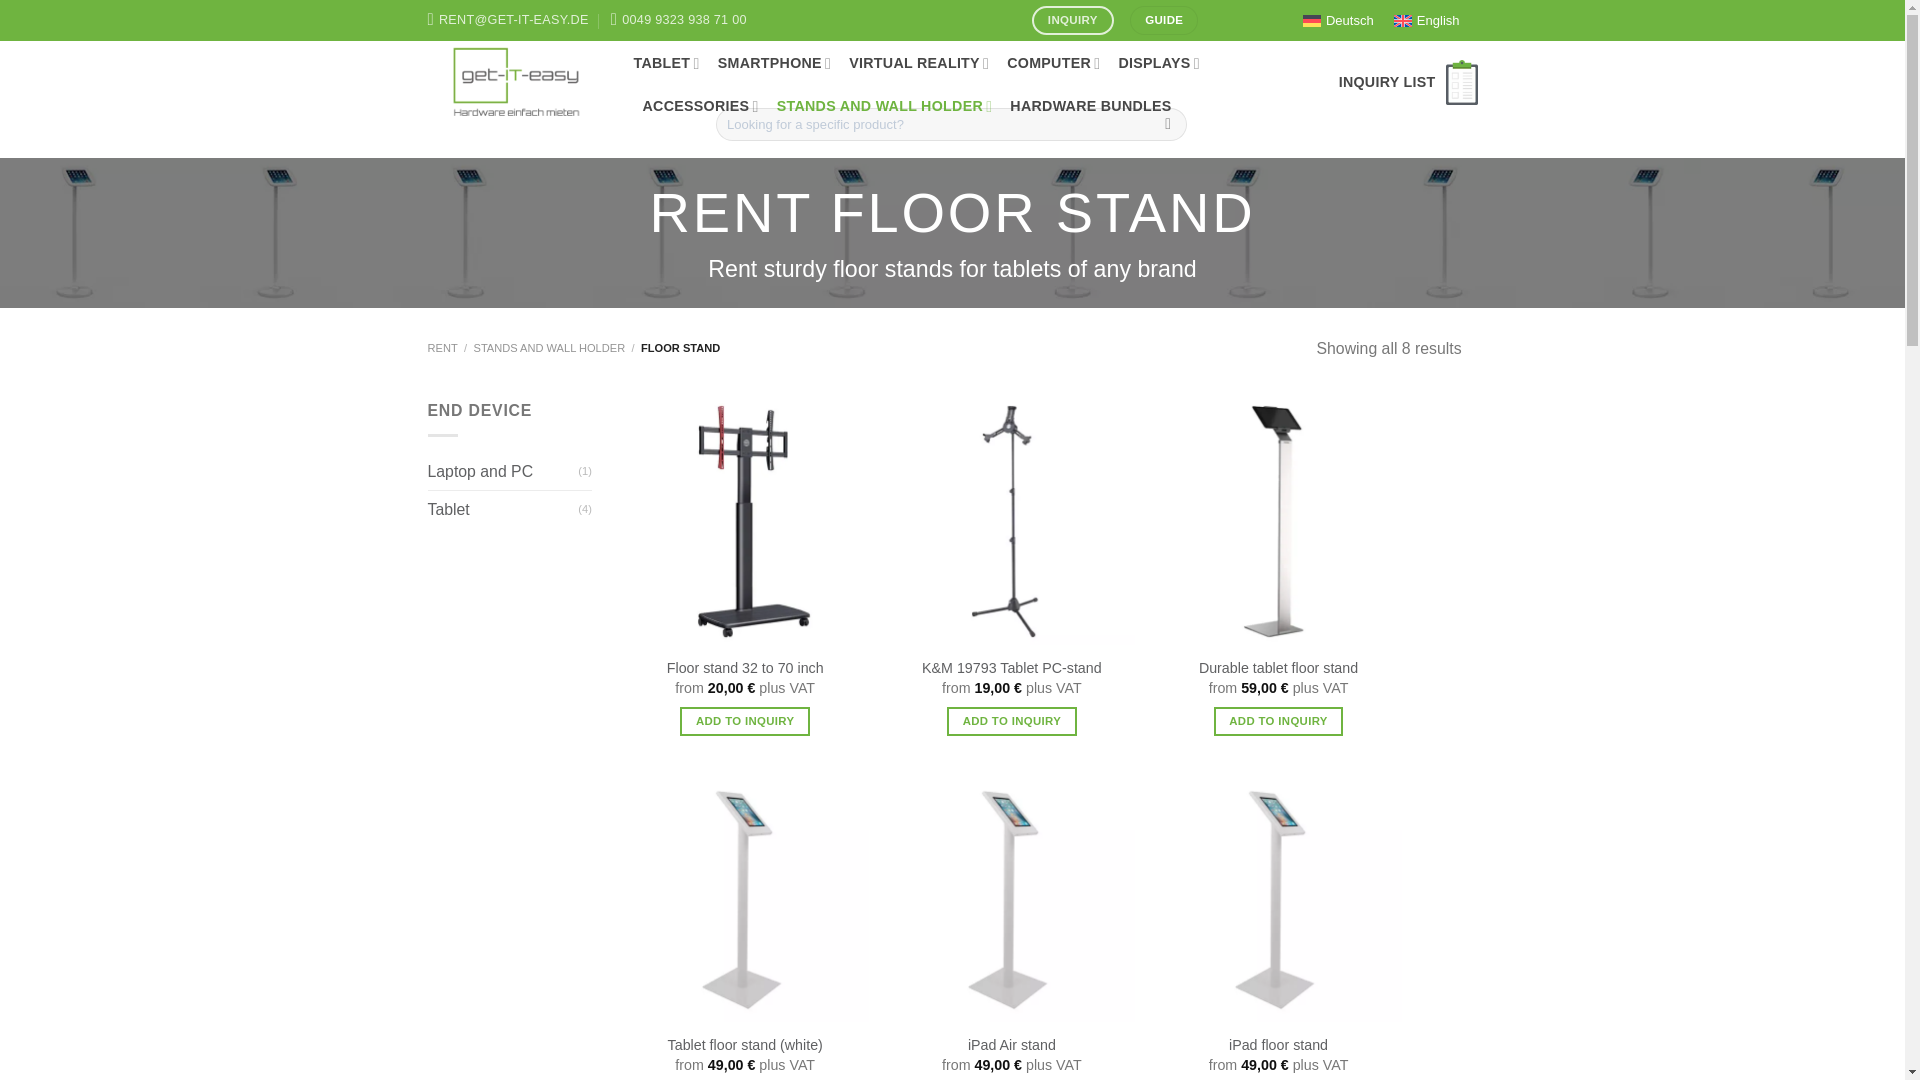 The height and width of the screenshot is (1080, 1920). What do you see at coordinates (1338, 20) in the screenshot?
I see `Deutsch` at bounding box center [1338, 20].